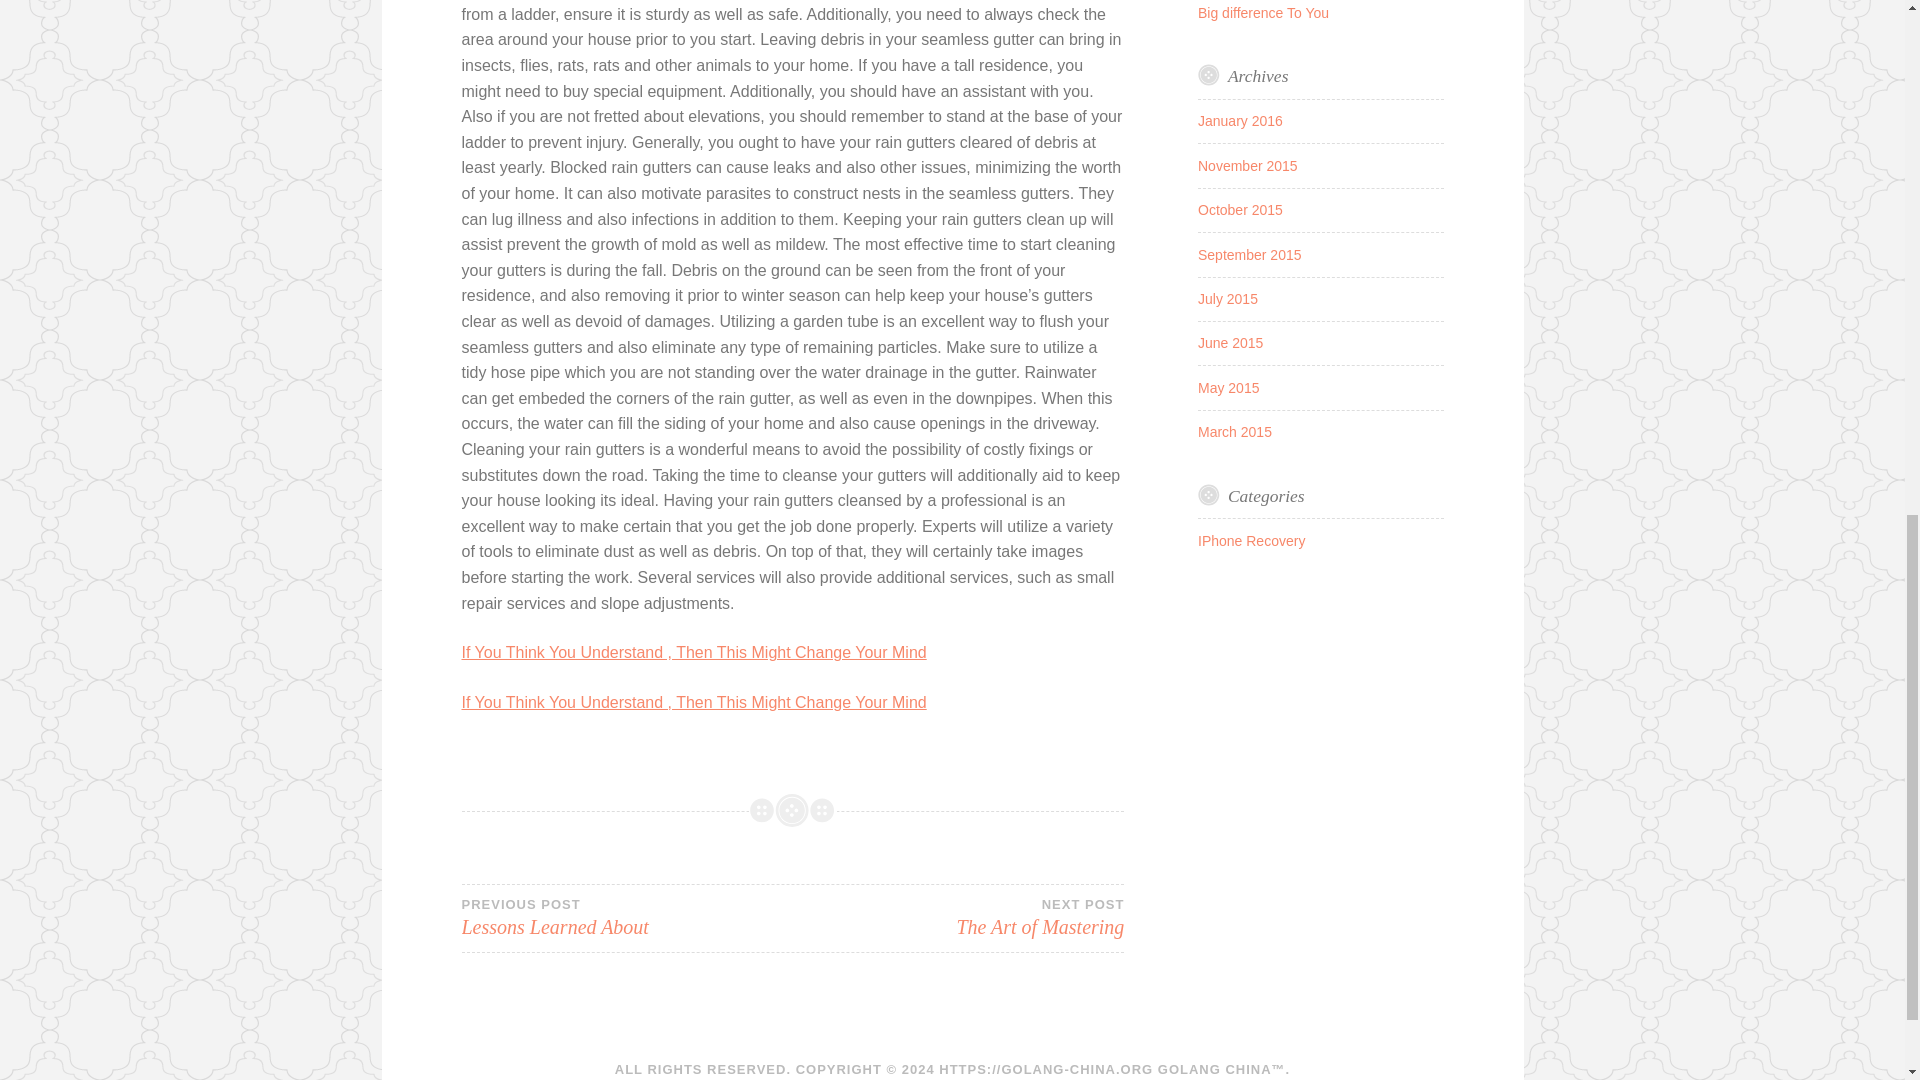 This screenshot has height=1080, width=1920. I want to click on September 2015, so click(1240, 210).